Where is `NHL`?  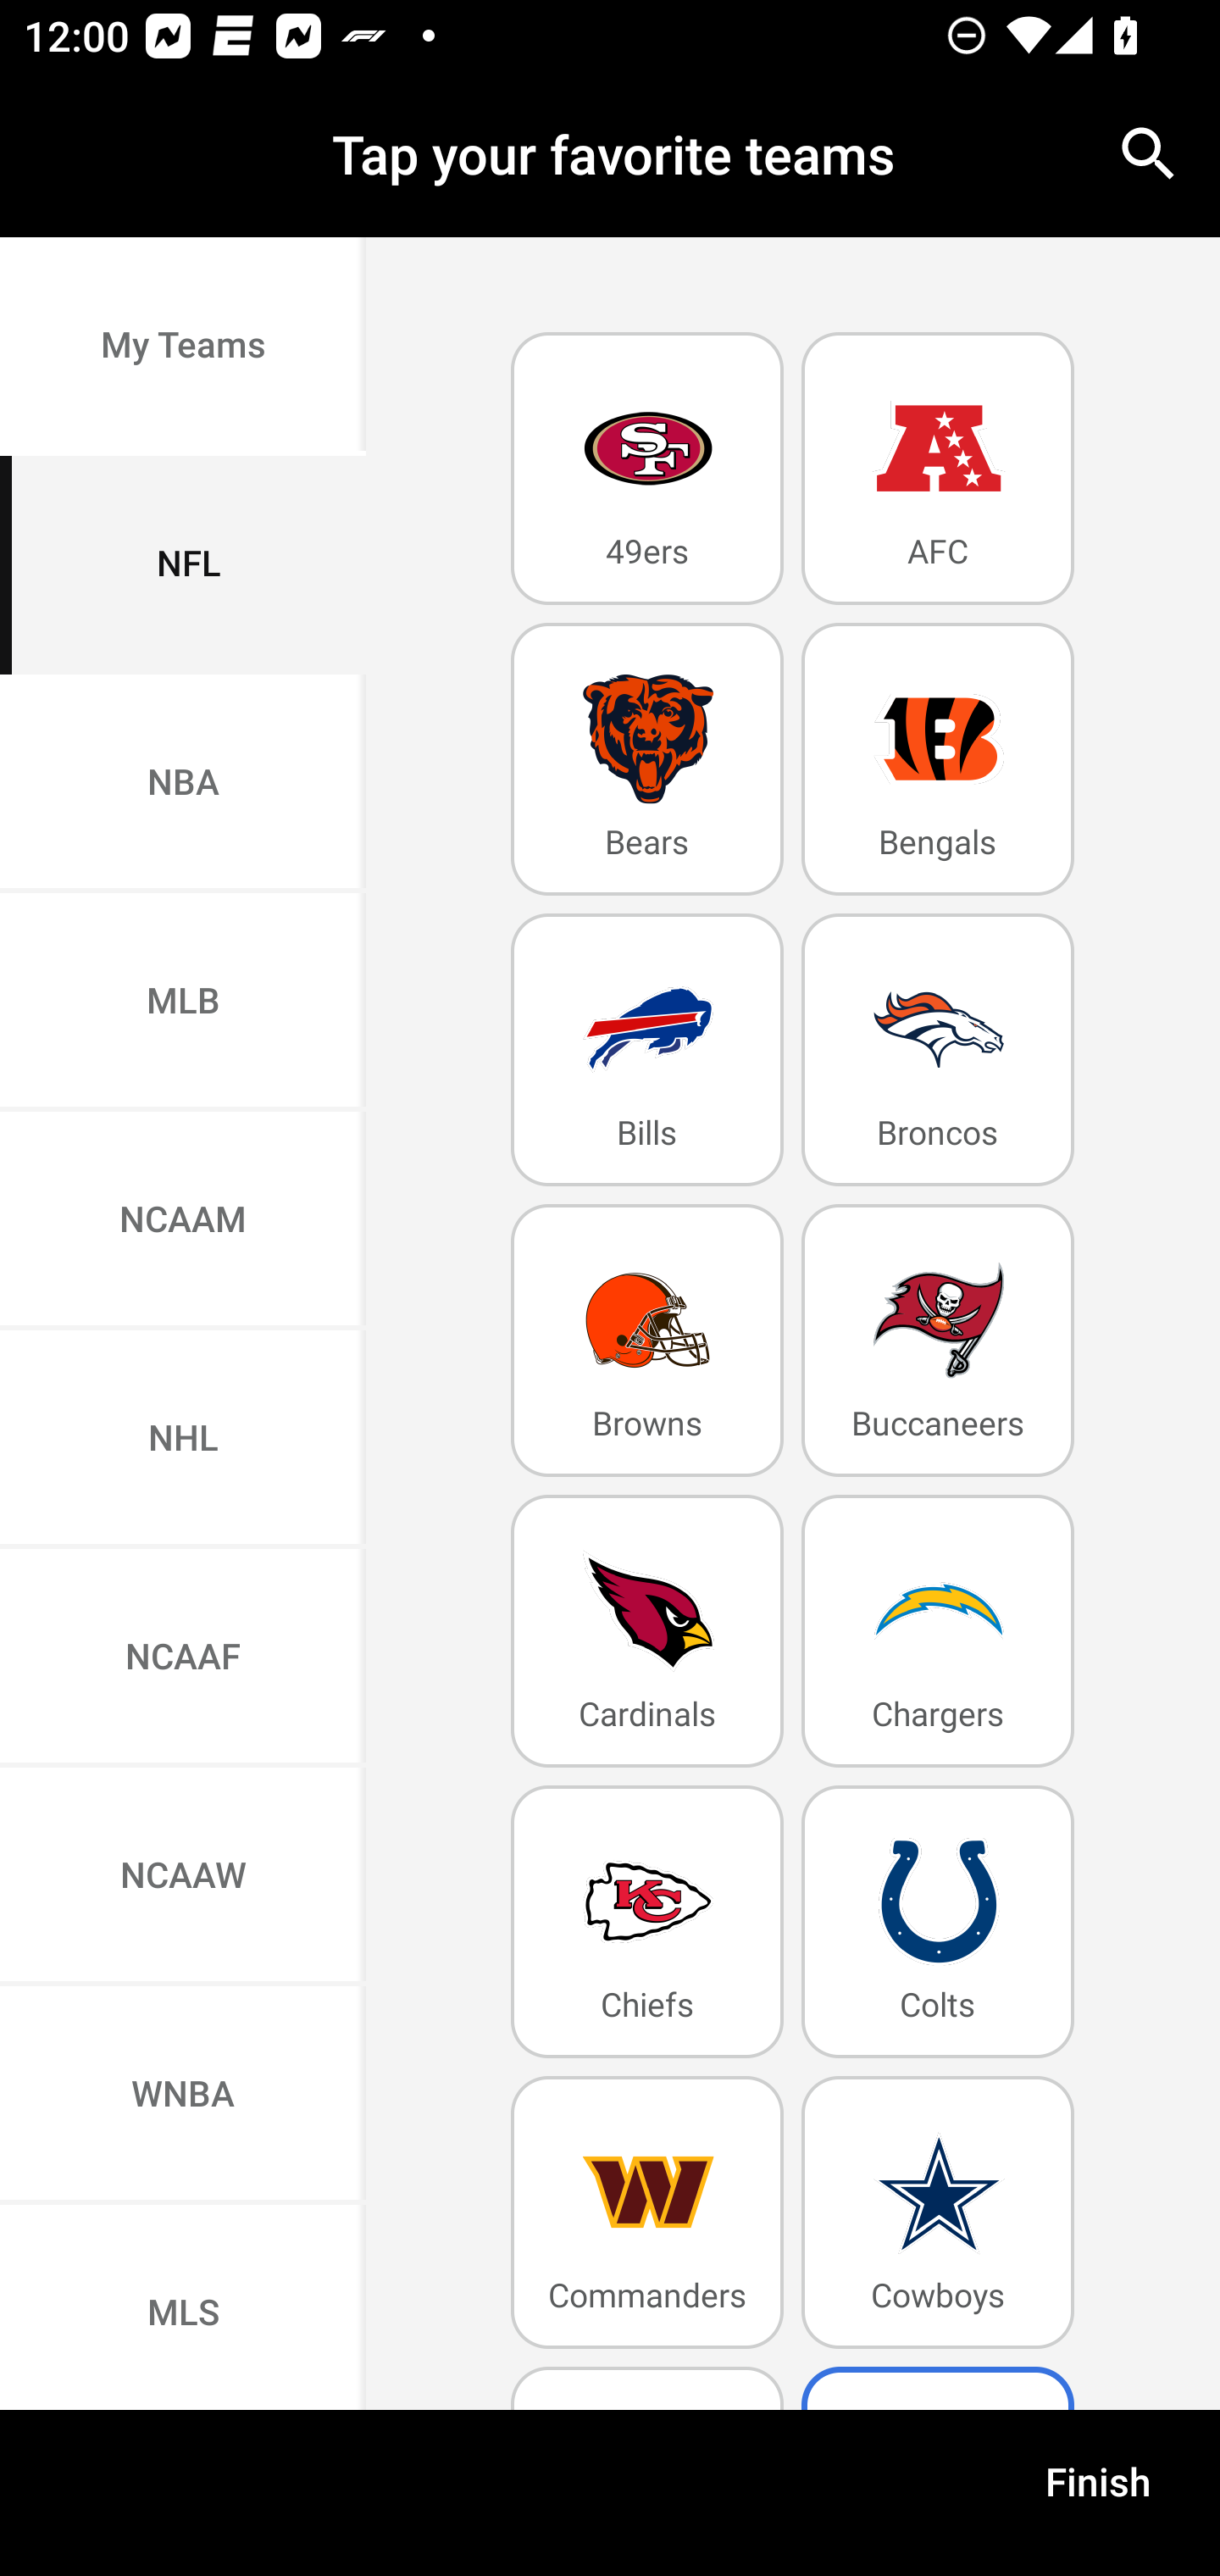 NHL is located at coordinates (183, 1440).